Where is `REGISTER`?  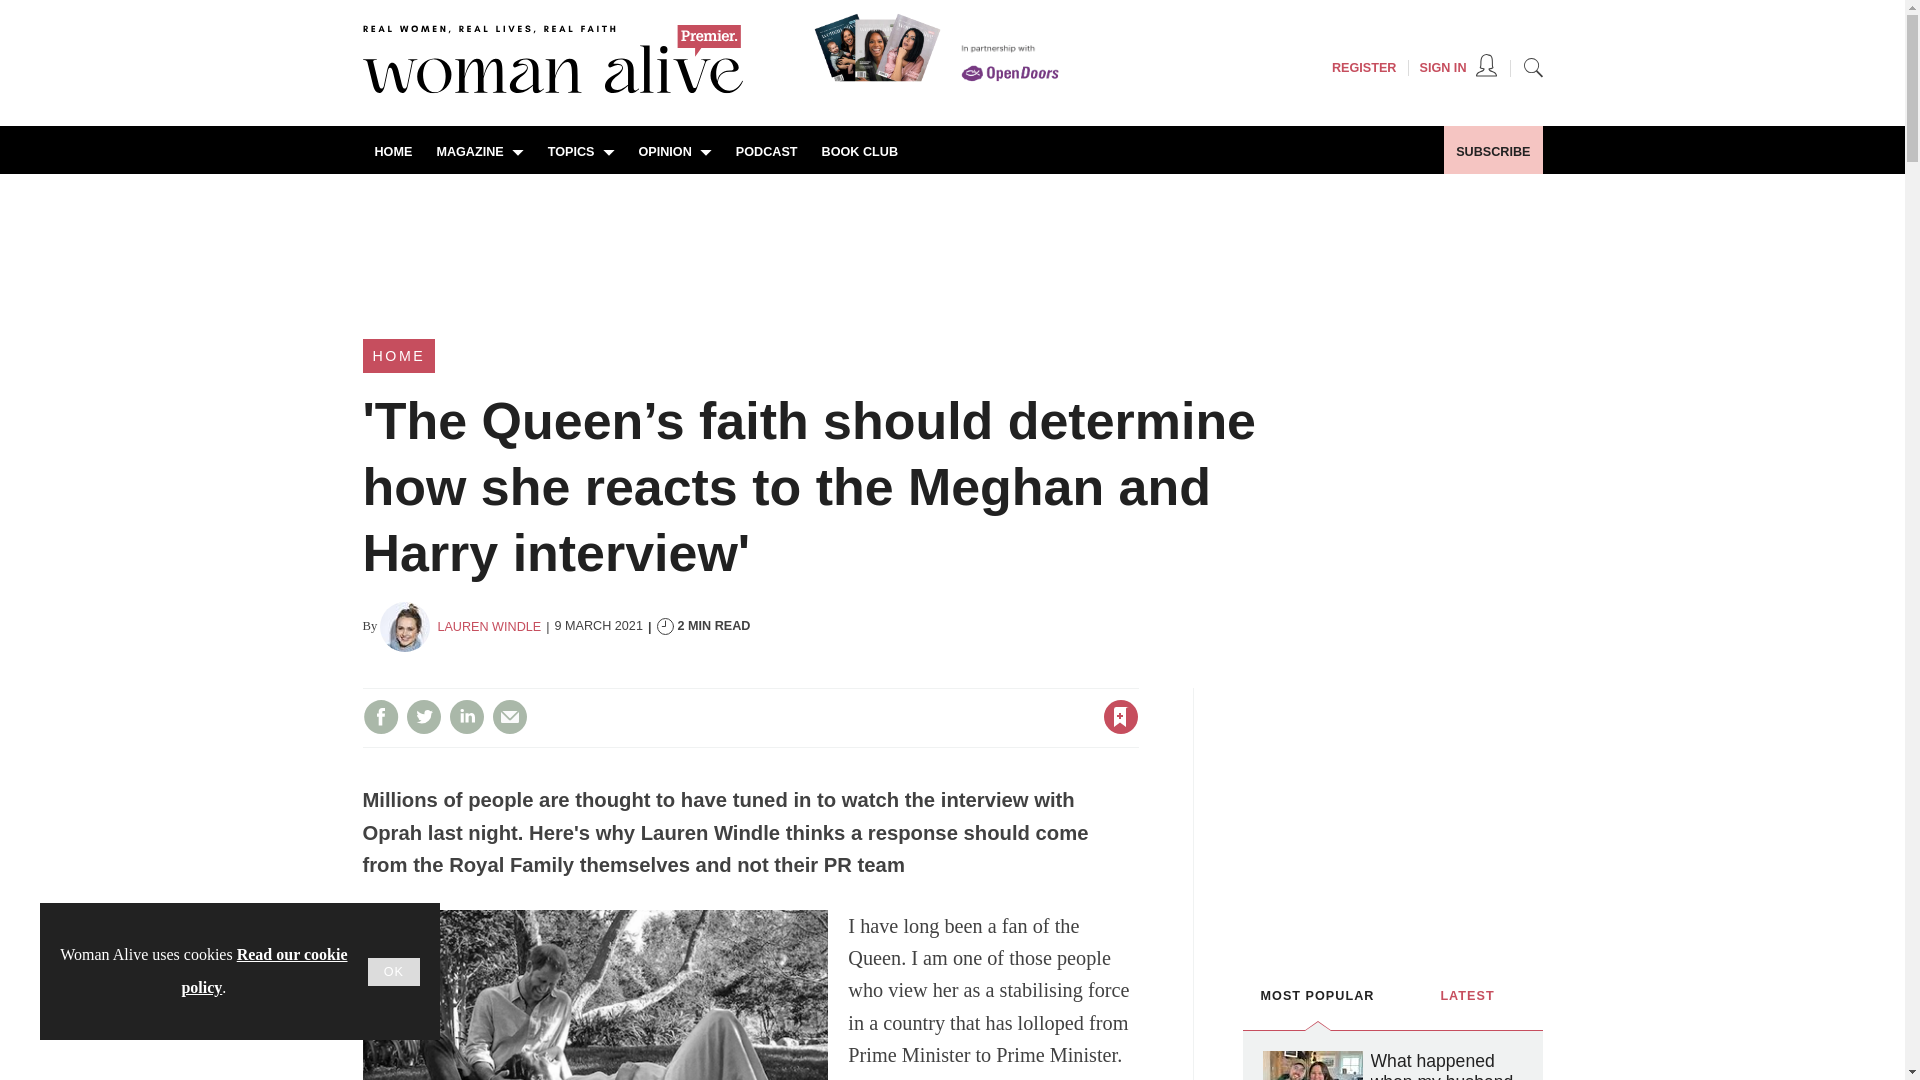 REGISTER is located at coordinates (1364, 68).